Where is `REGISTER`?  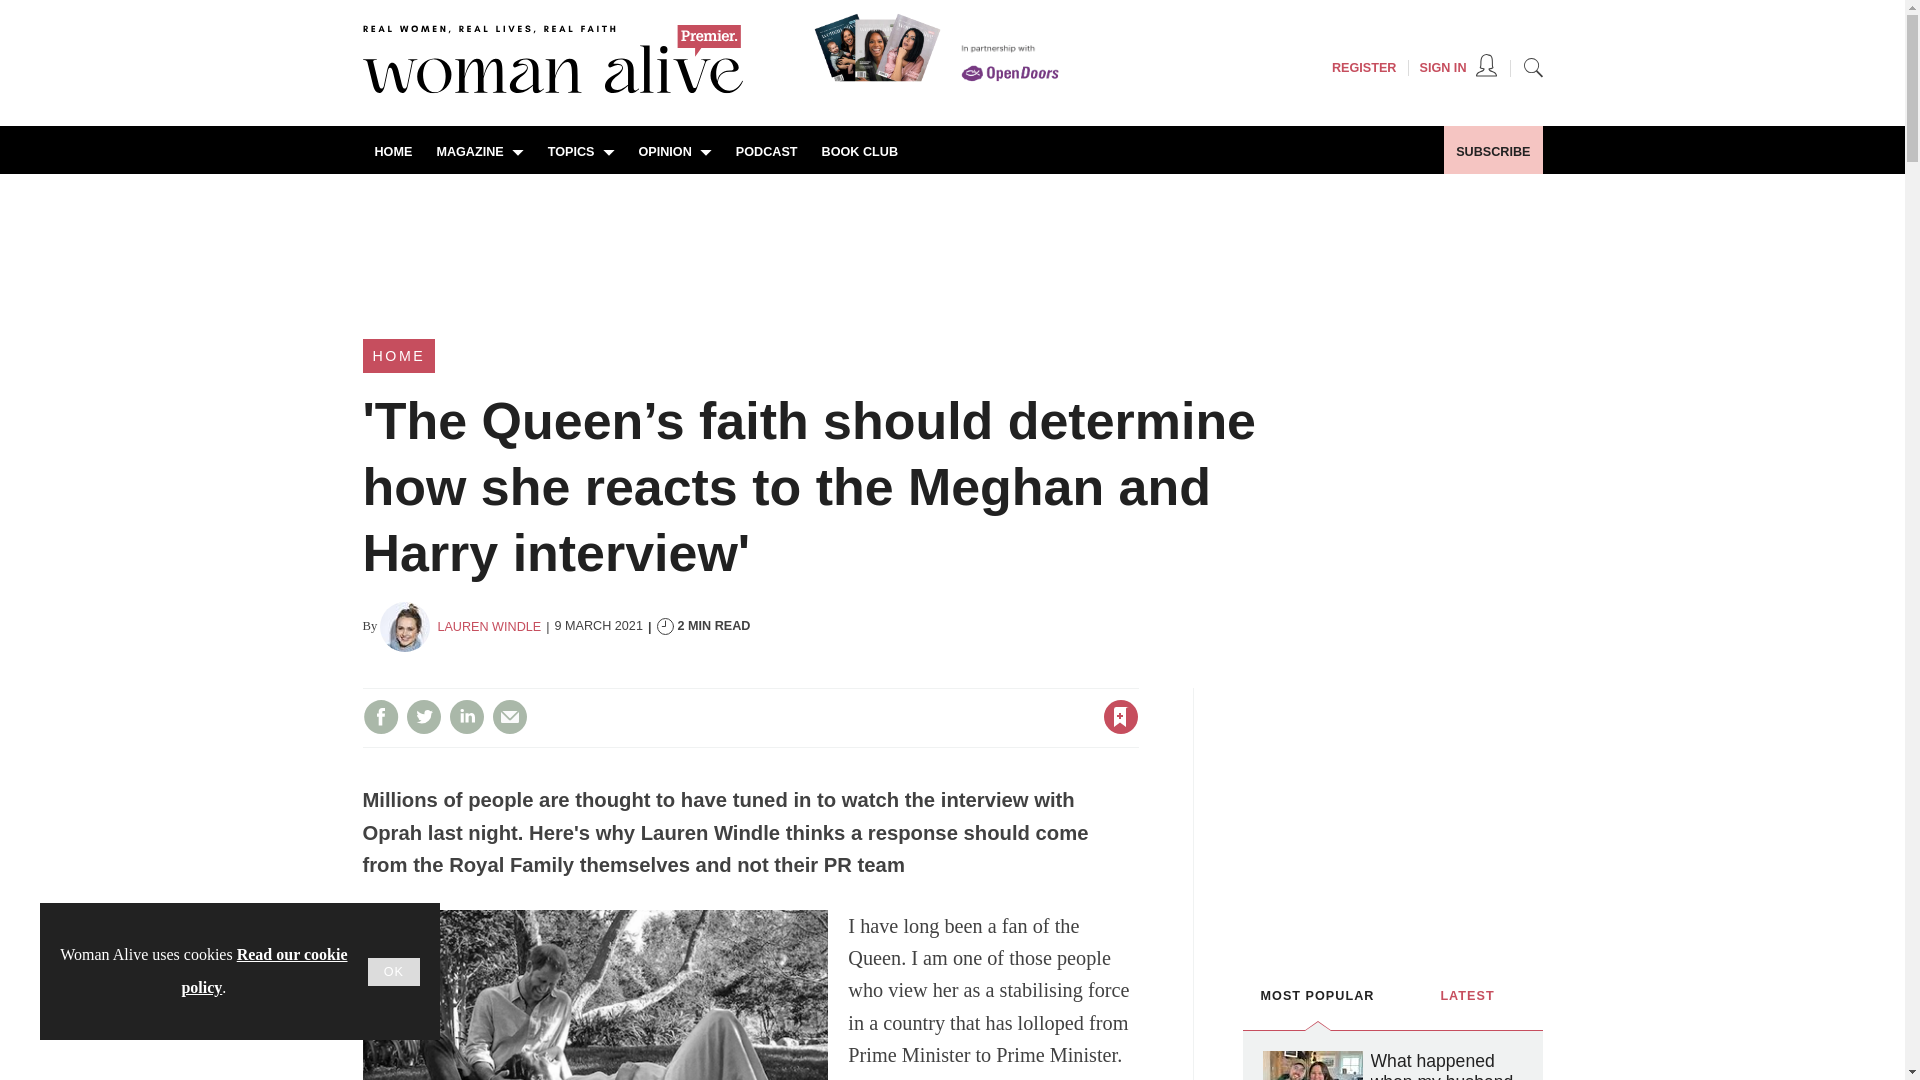 REGISTER is located at coordinates (1364, 68).